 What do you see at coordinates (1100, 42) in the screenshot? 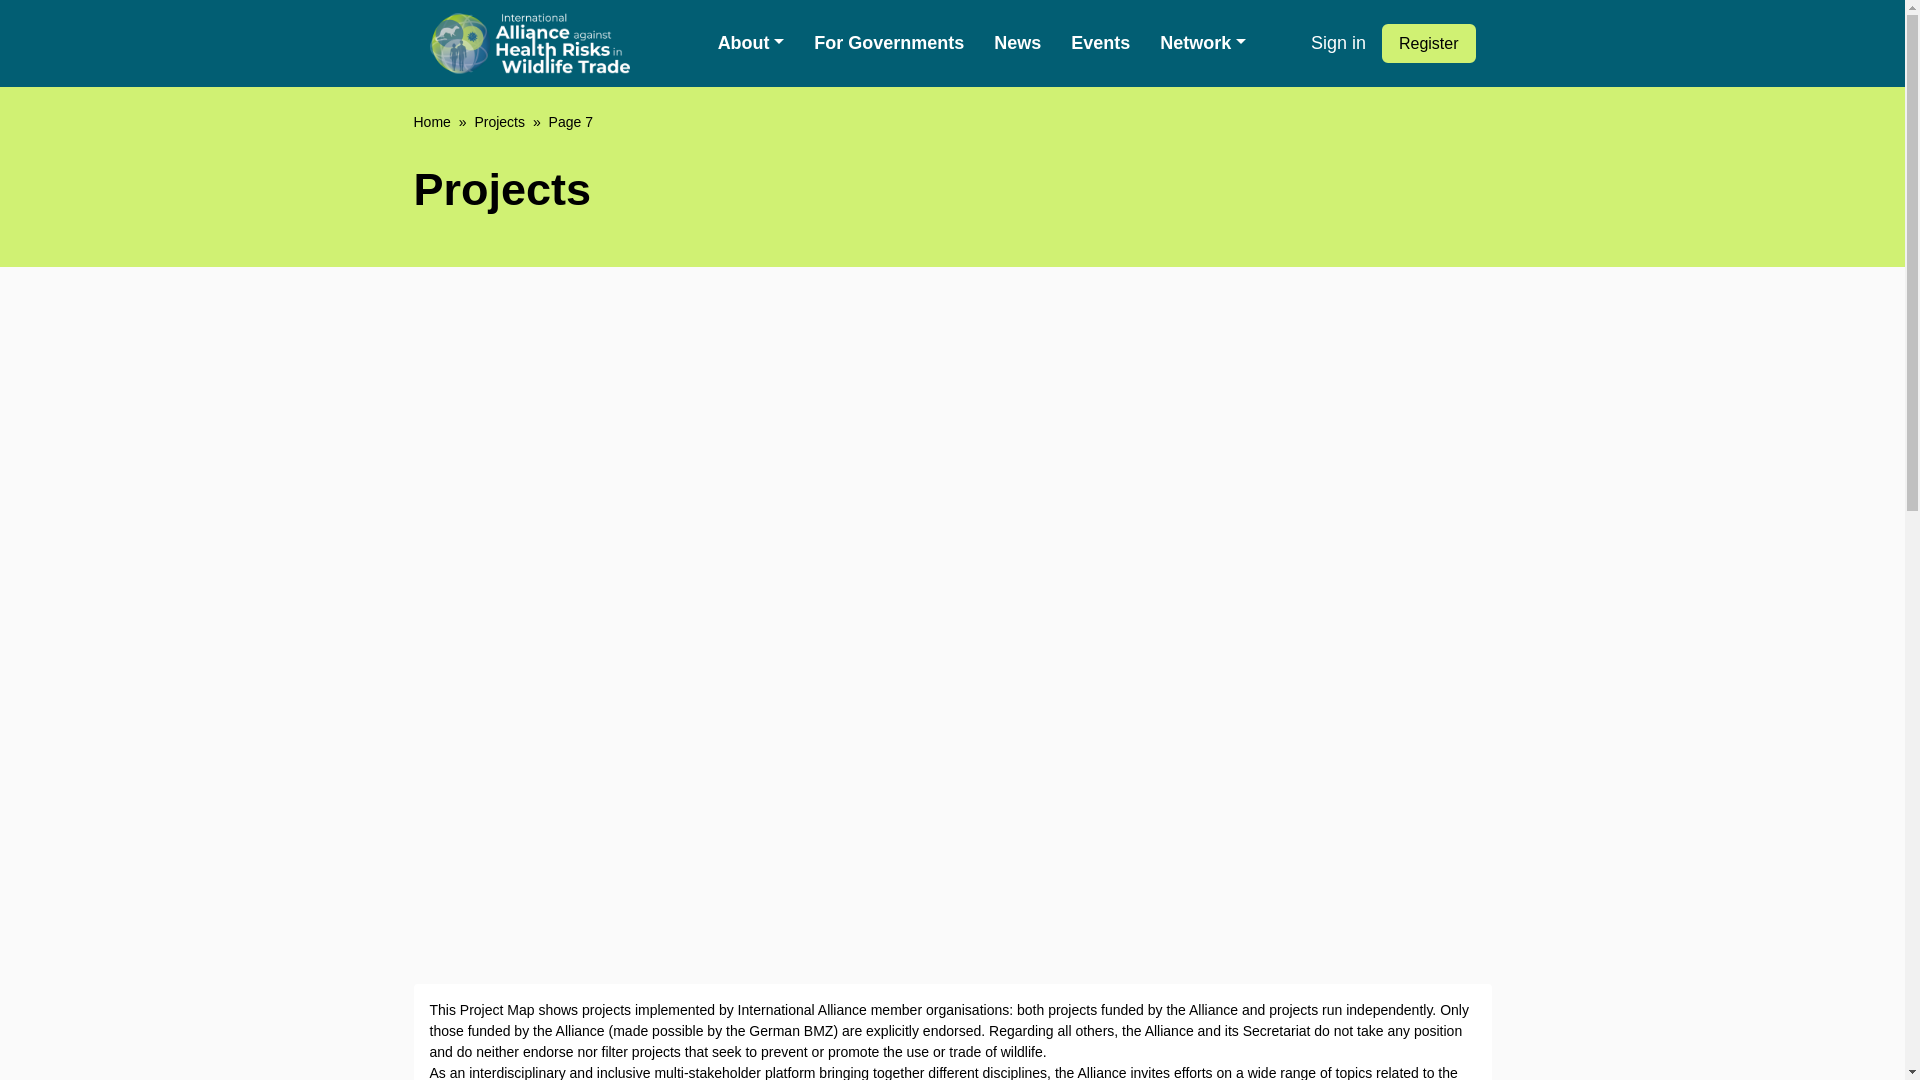
I see `Events` at bounding box center [1100, 42].